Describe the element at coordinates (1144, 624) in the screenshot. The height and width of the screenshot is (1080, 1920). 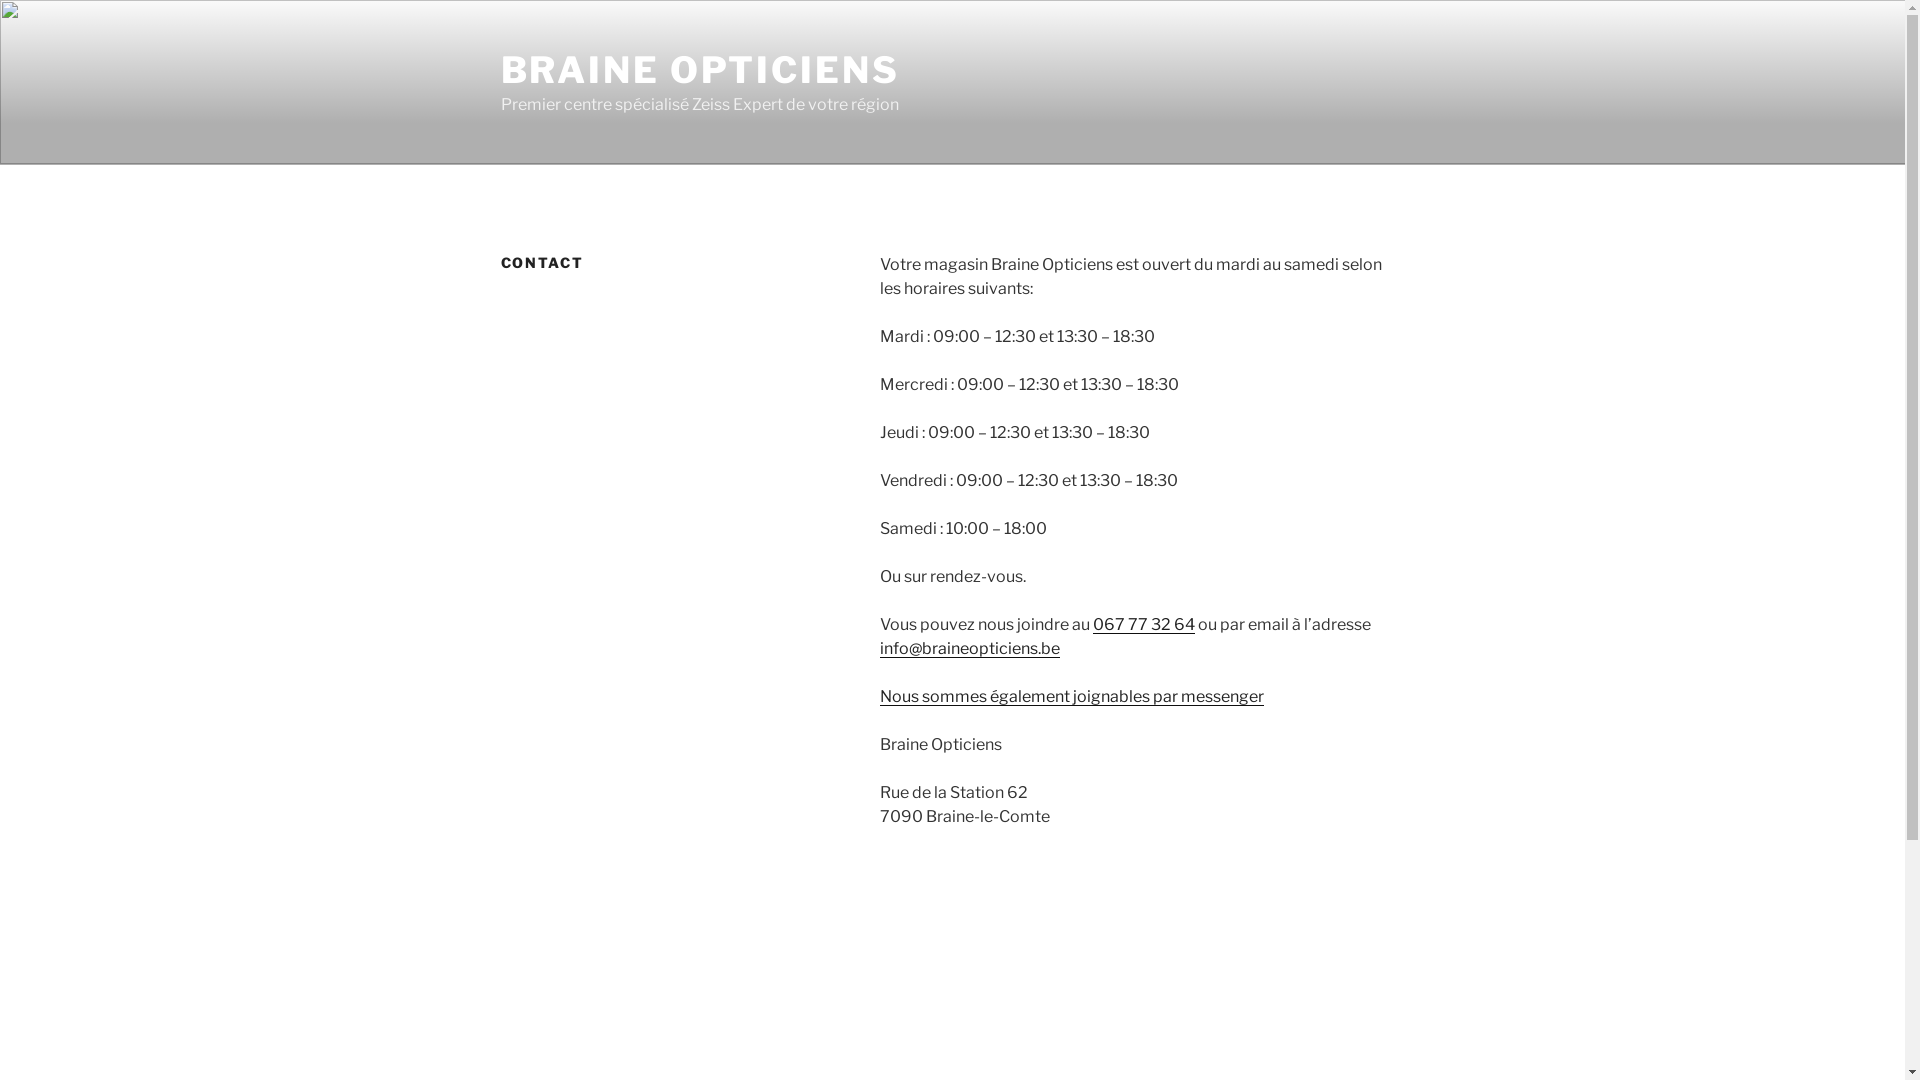
I see `067 77 32 64` at that location.